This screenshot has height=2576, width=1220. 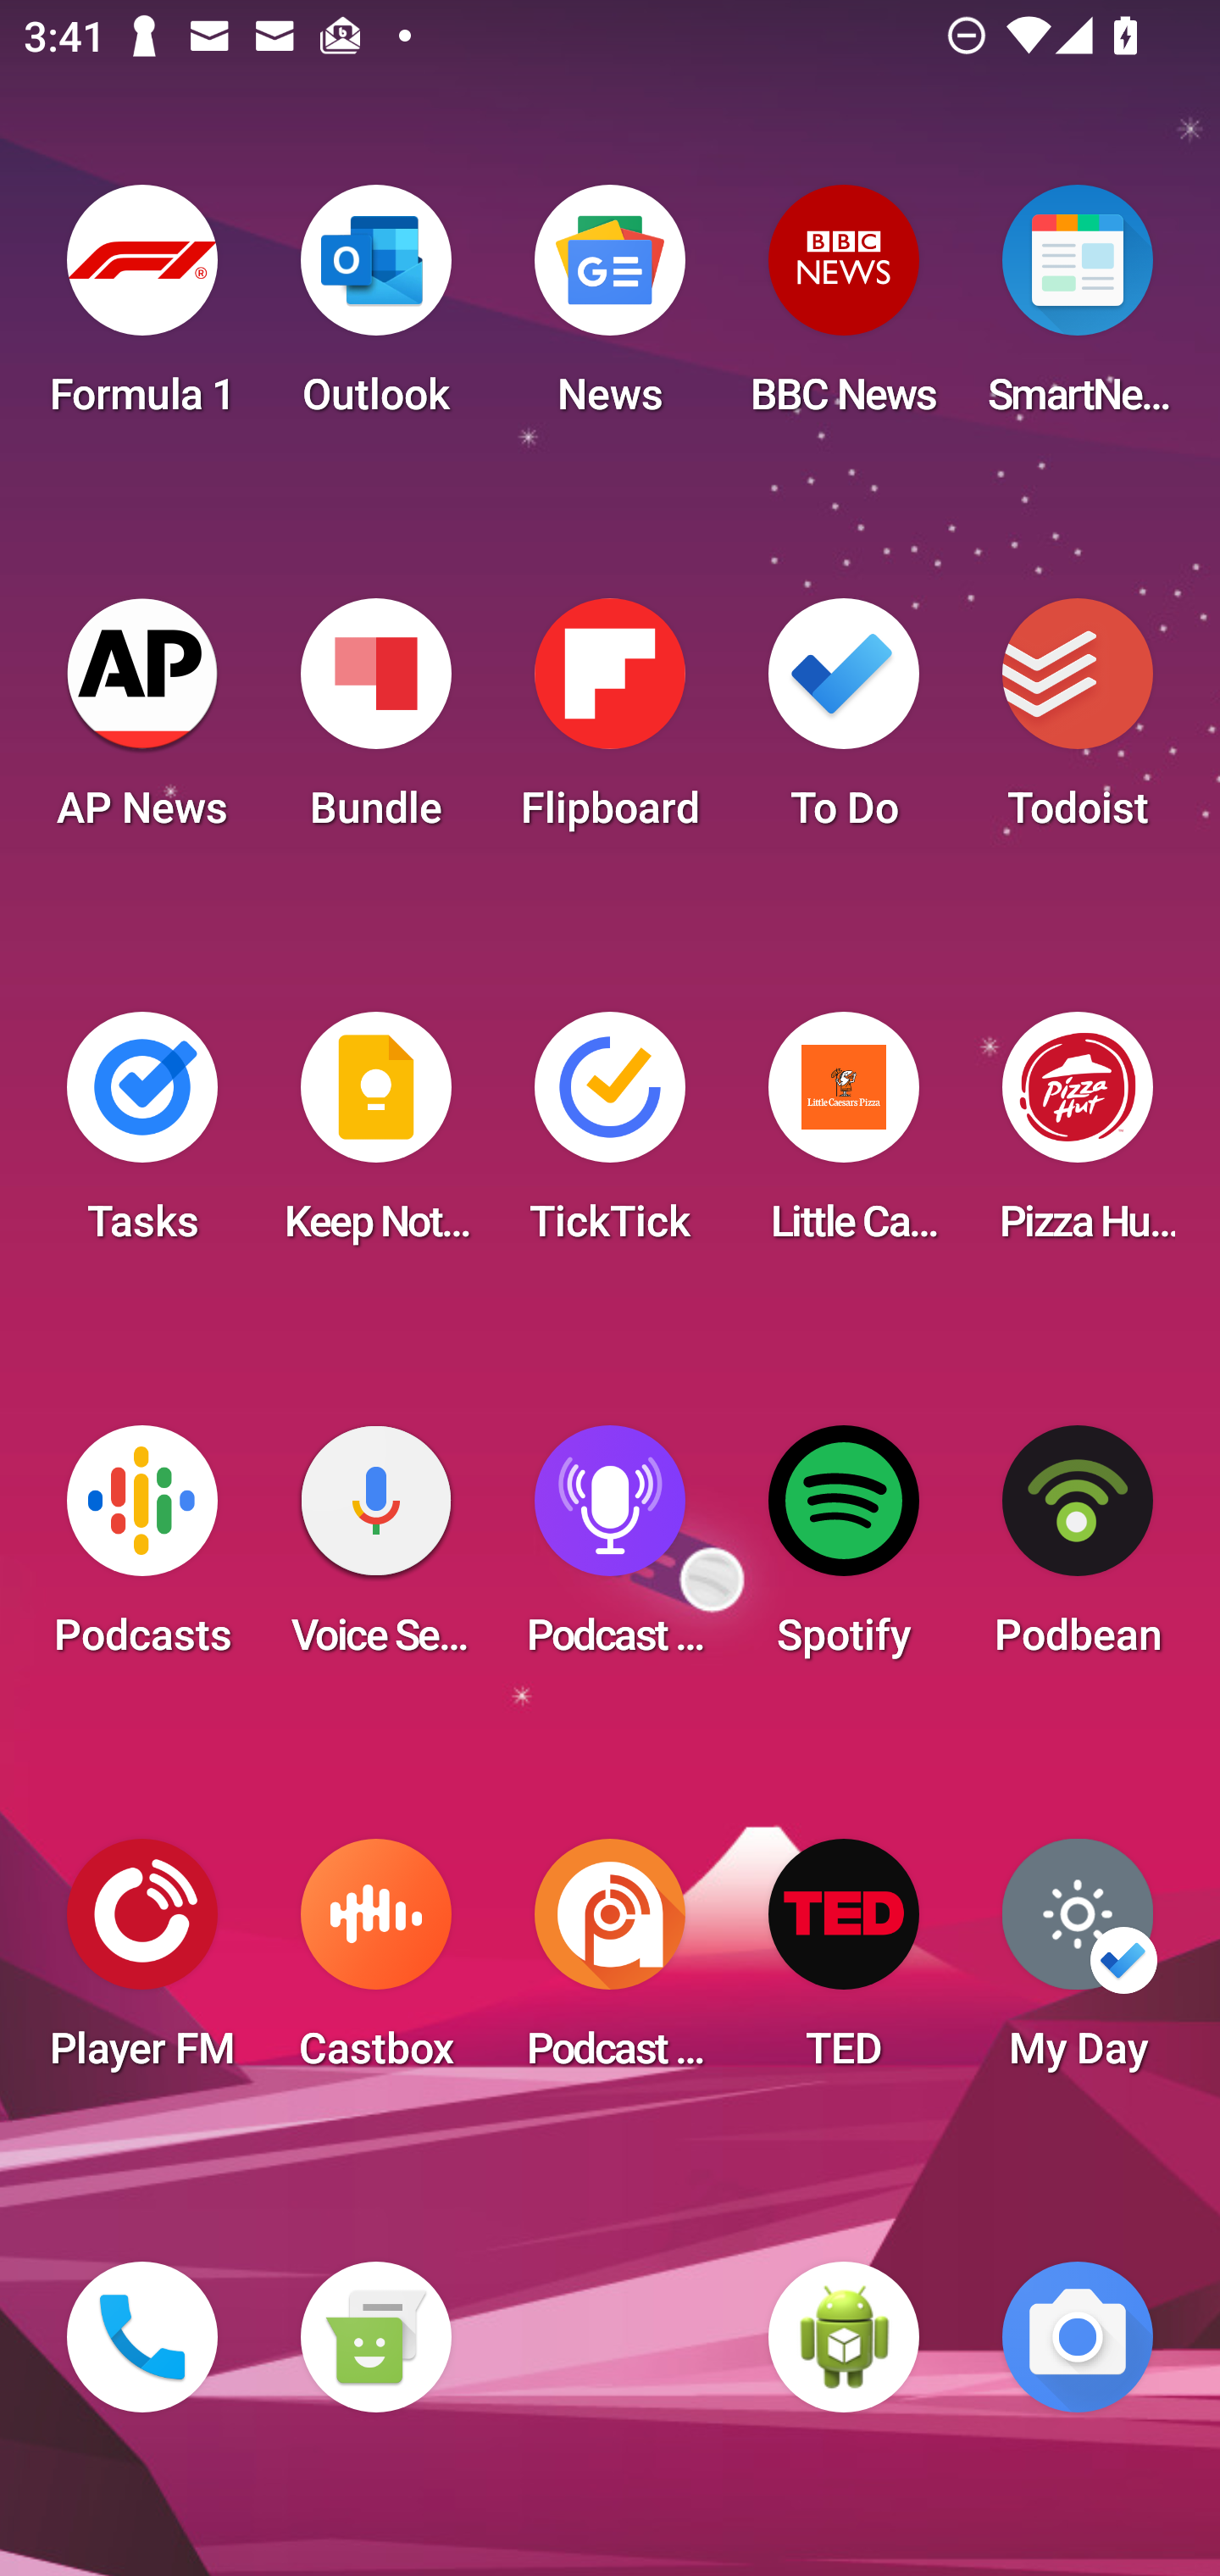 What do you see at coordinates (1078, 724) in the screenshot?
I see `Todoist` at bounding box center [1078, 724].